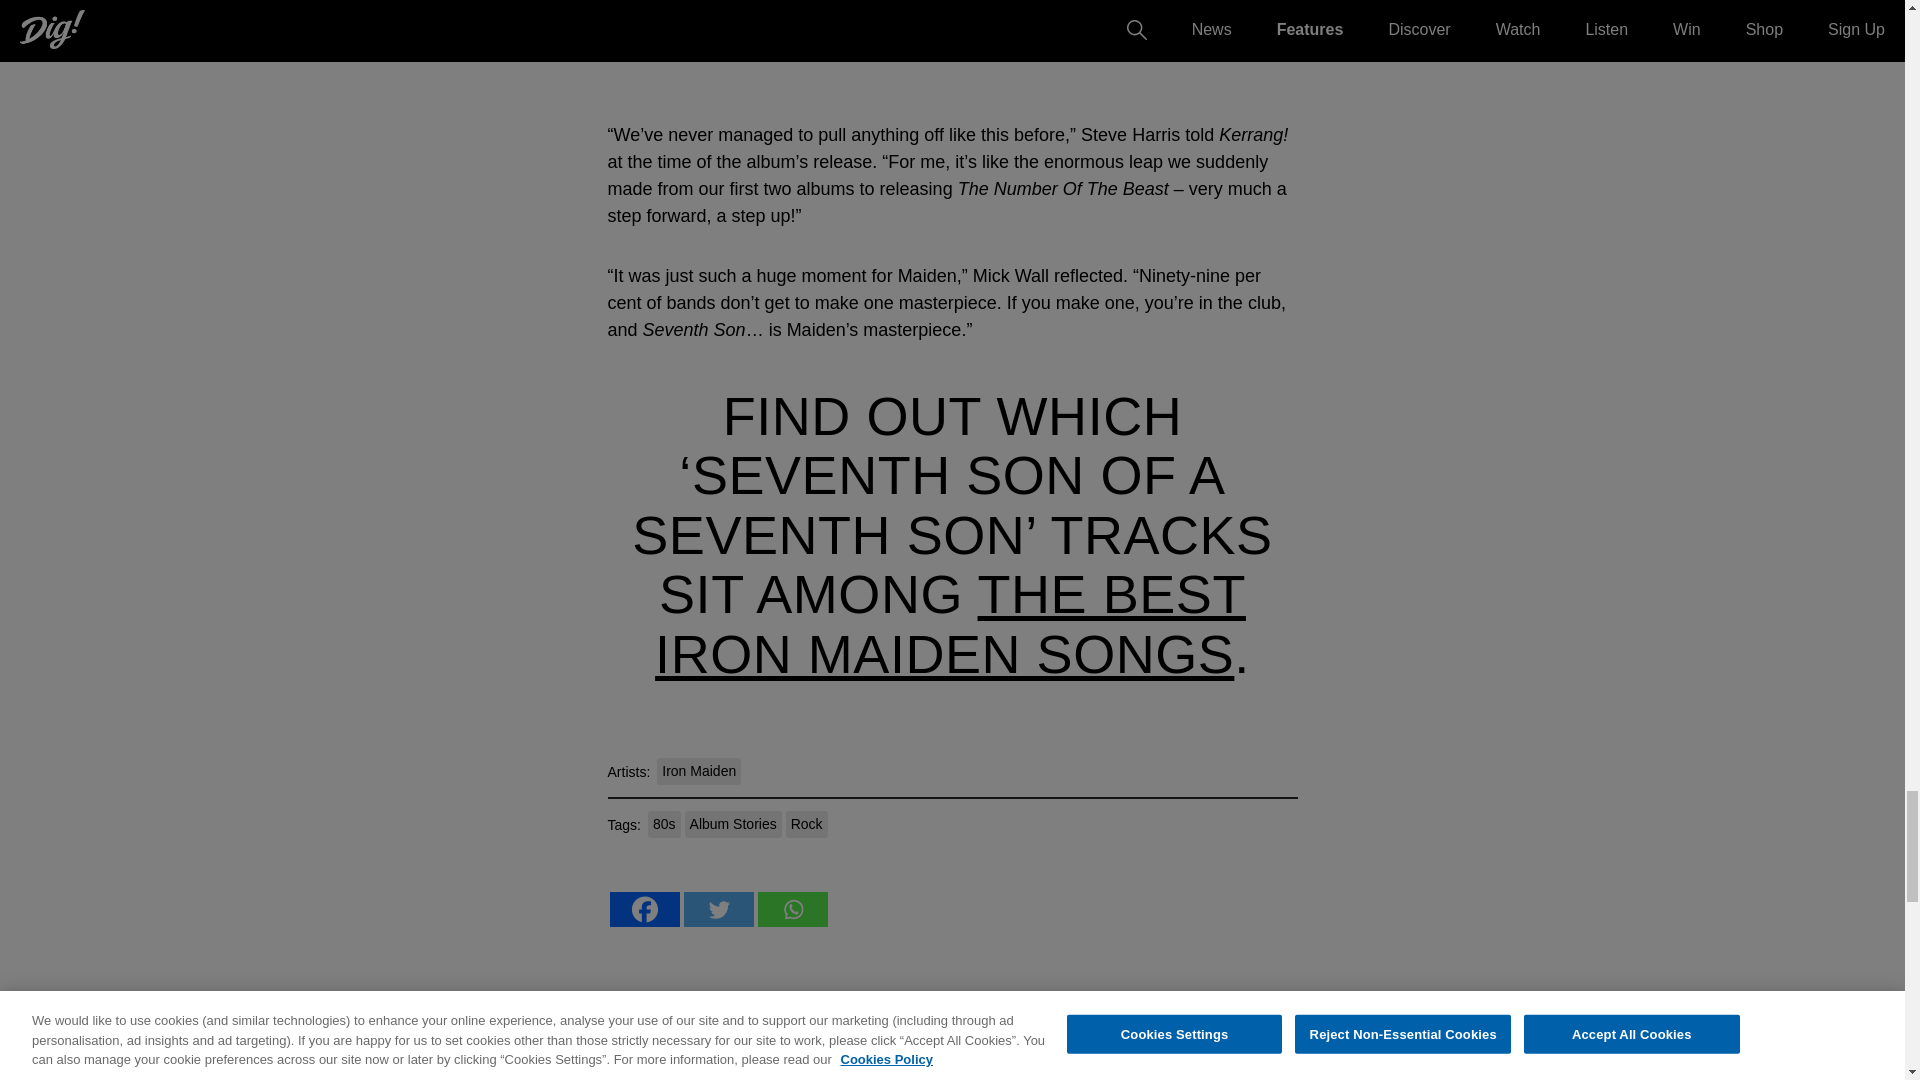 Image resolution: width=1920 pixels, height=1080 pixels. What do you see at coordinates (792, 909) in the screenshot?
I see `Whatsapp` at bounding box center [792, 909].